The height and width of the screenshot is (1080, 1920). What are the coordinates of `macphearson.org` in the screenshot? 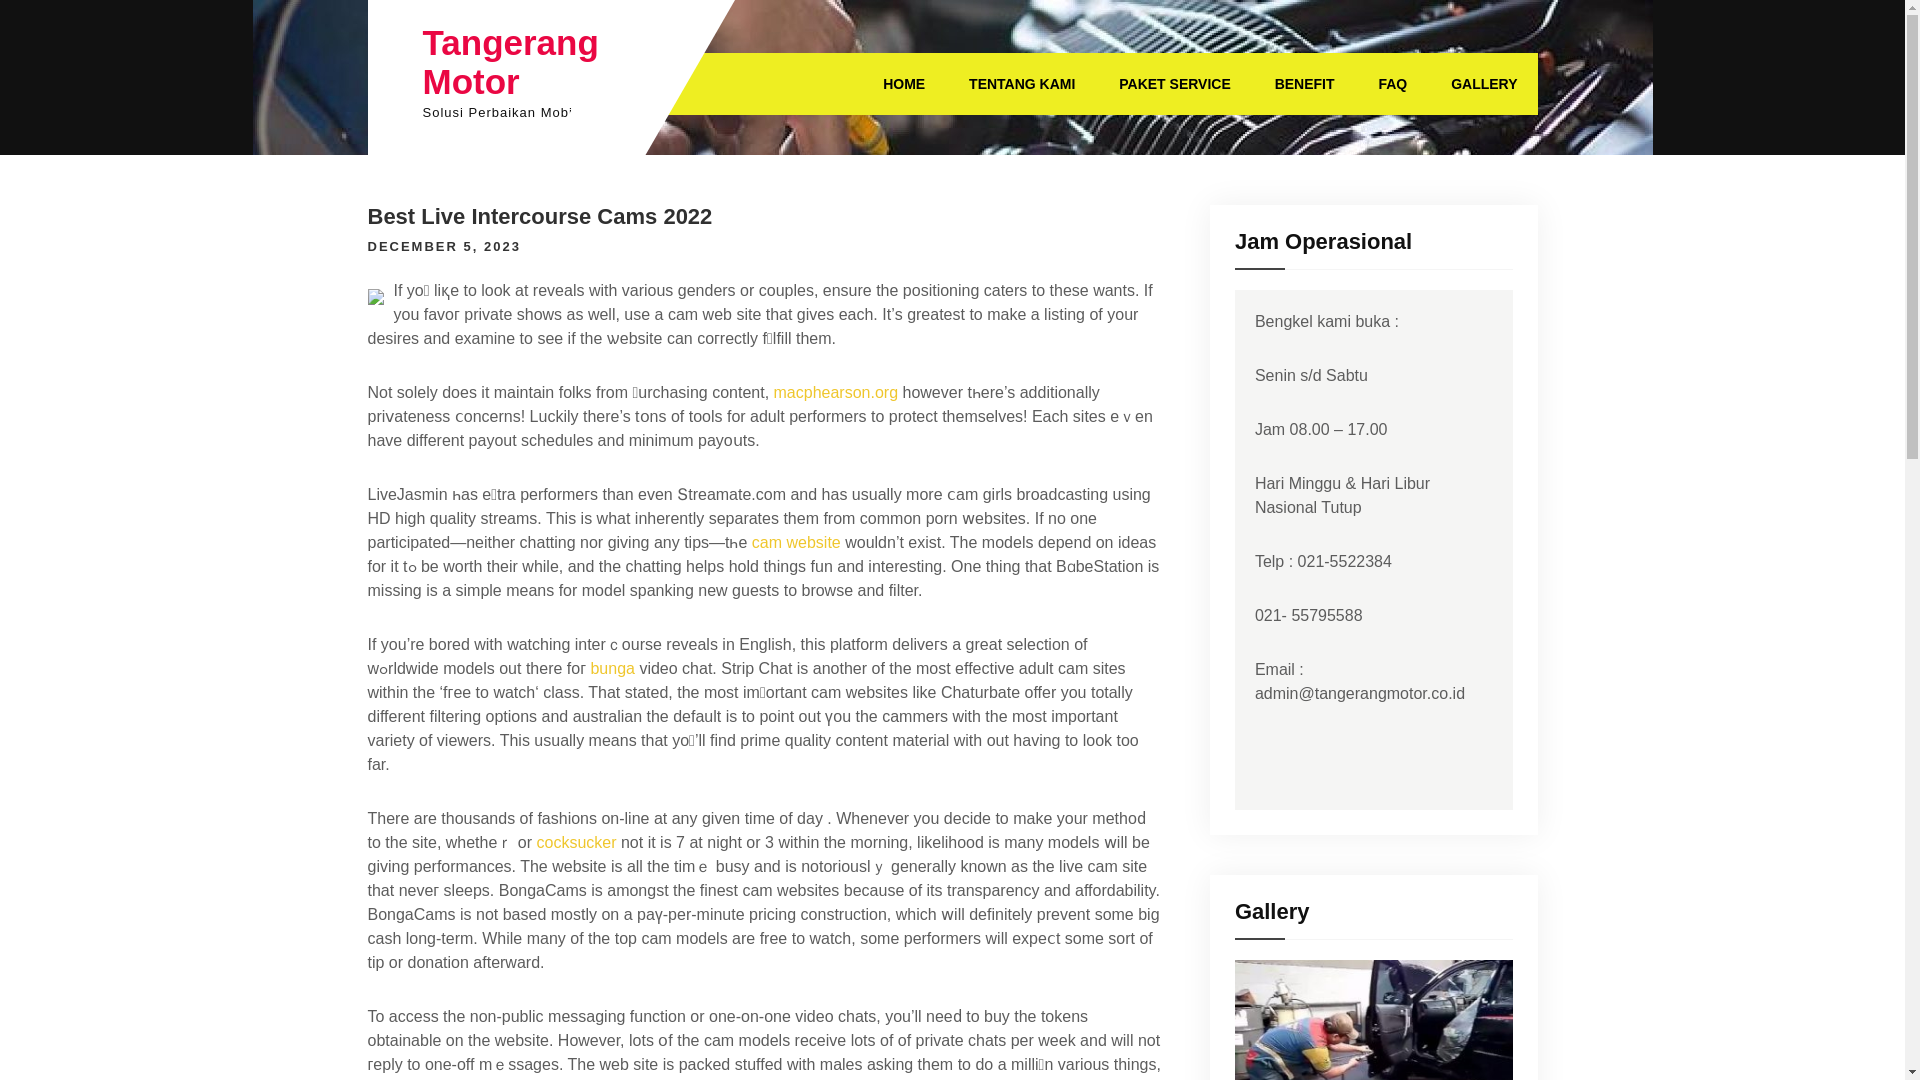 It's located at (836, 392).